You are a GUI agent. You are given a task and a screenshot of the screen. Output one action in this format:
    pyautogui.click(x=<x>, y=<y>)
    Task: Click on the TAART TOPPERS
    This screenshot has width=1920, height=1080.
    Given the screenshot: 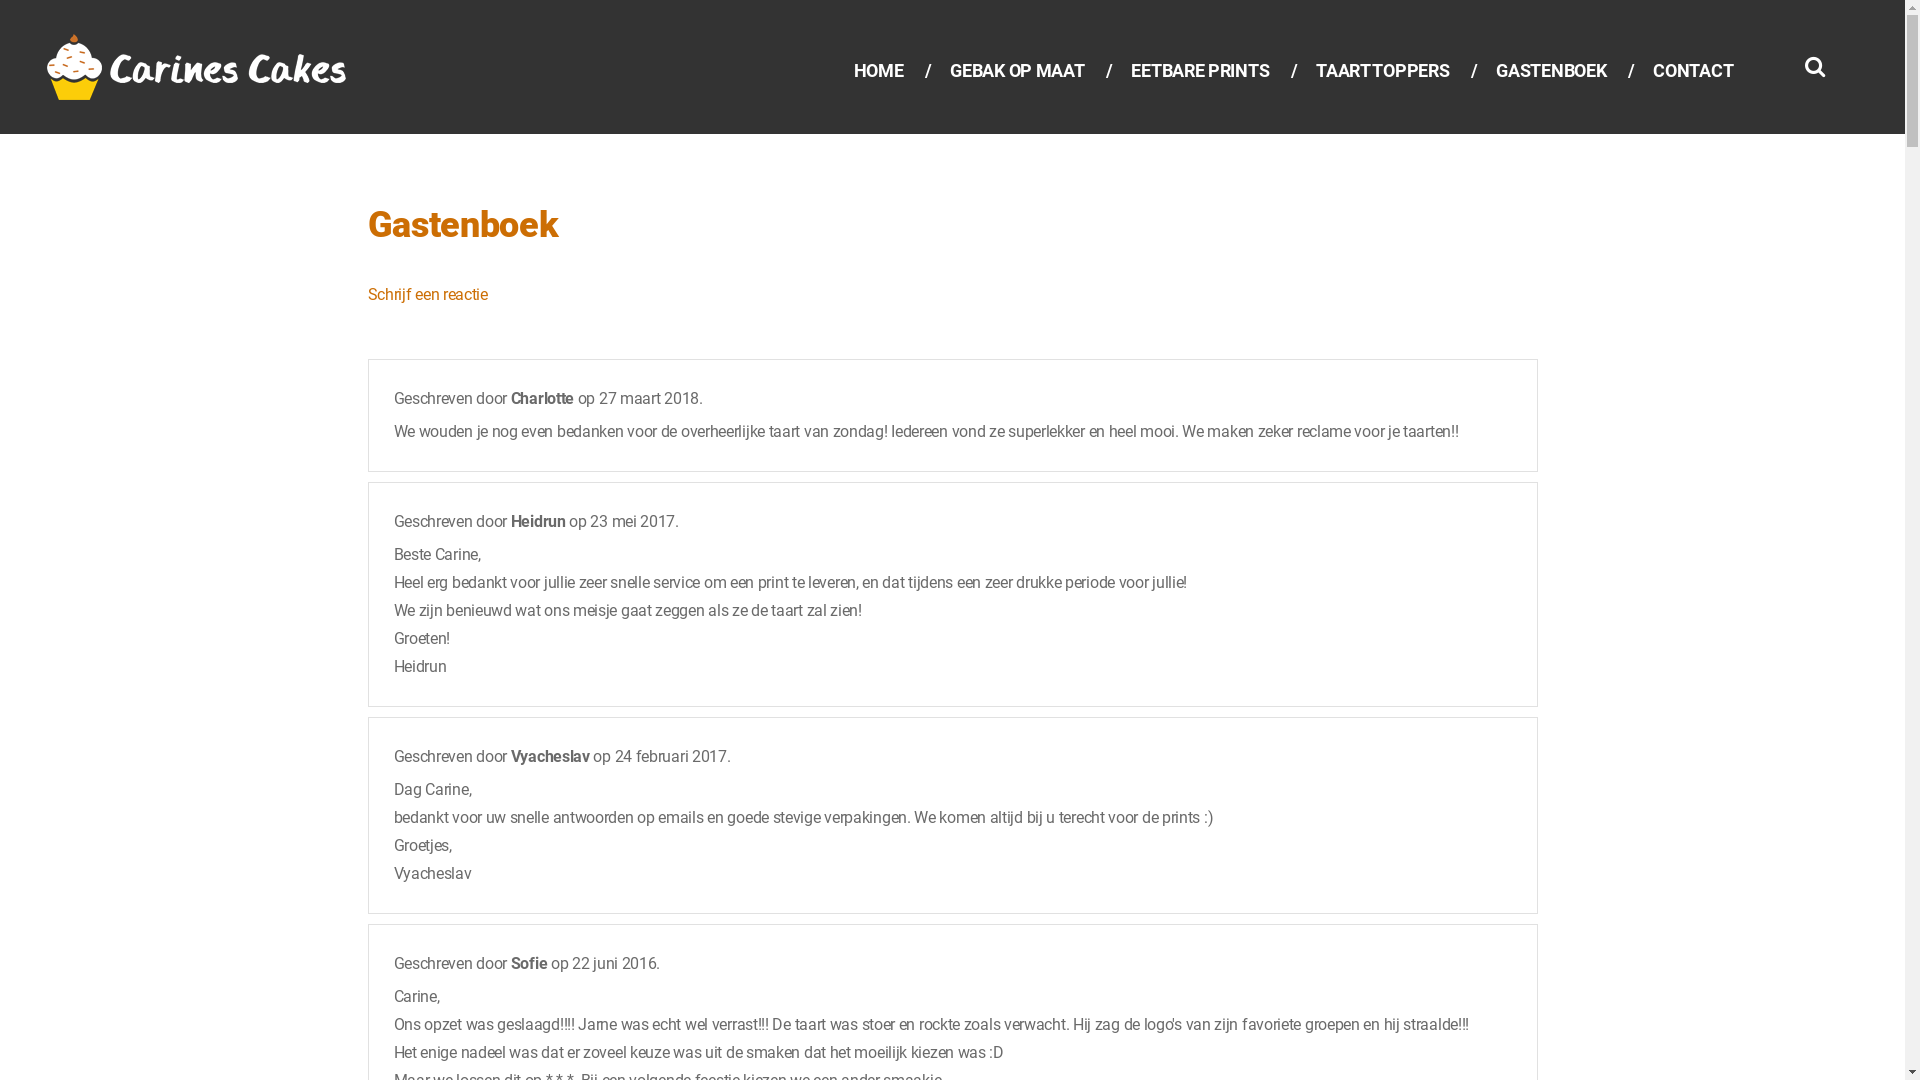 What is the action you would take?
    pyautogui.click(x=1382, y=71)
    